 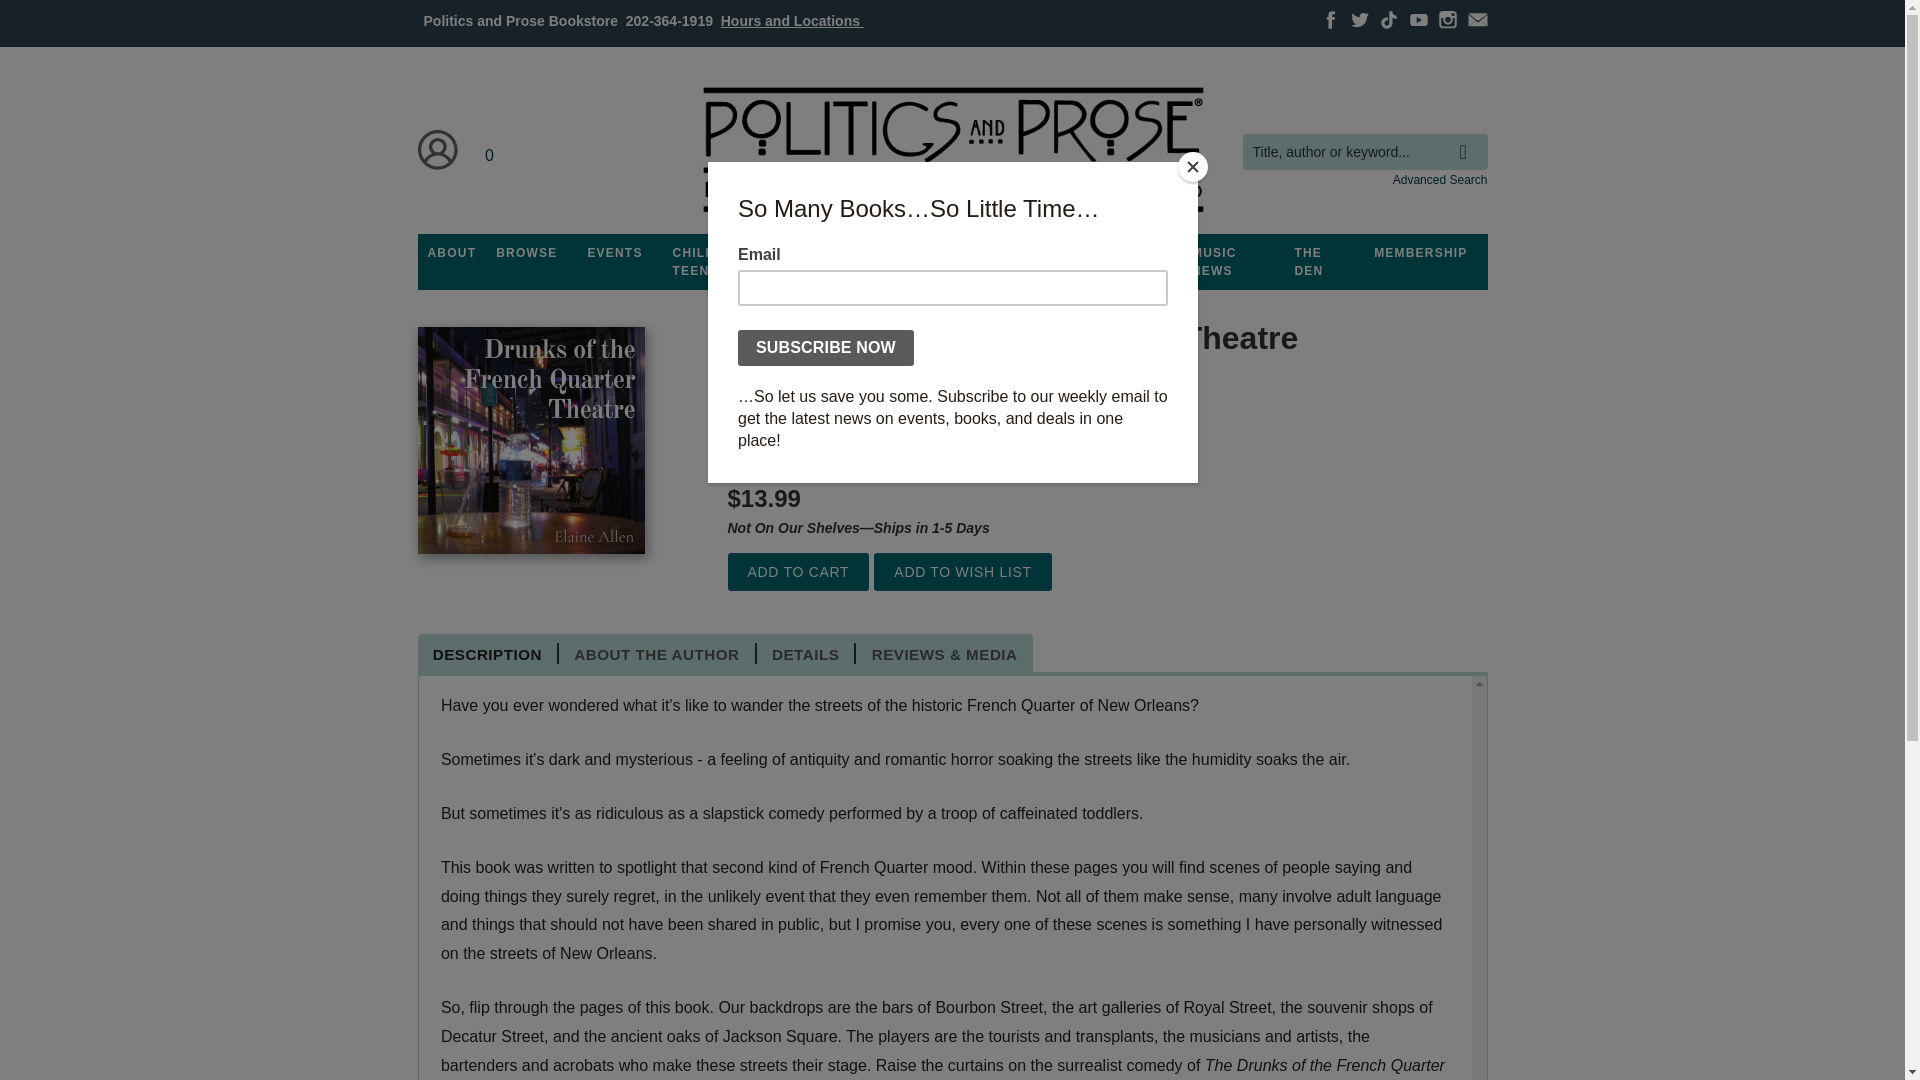 I want to click on EVENTS, so click(x=614, y=253).